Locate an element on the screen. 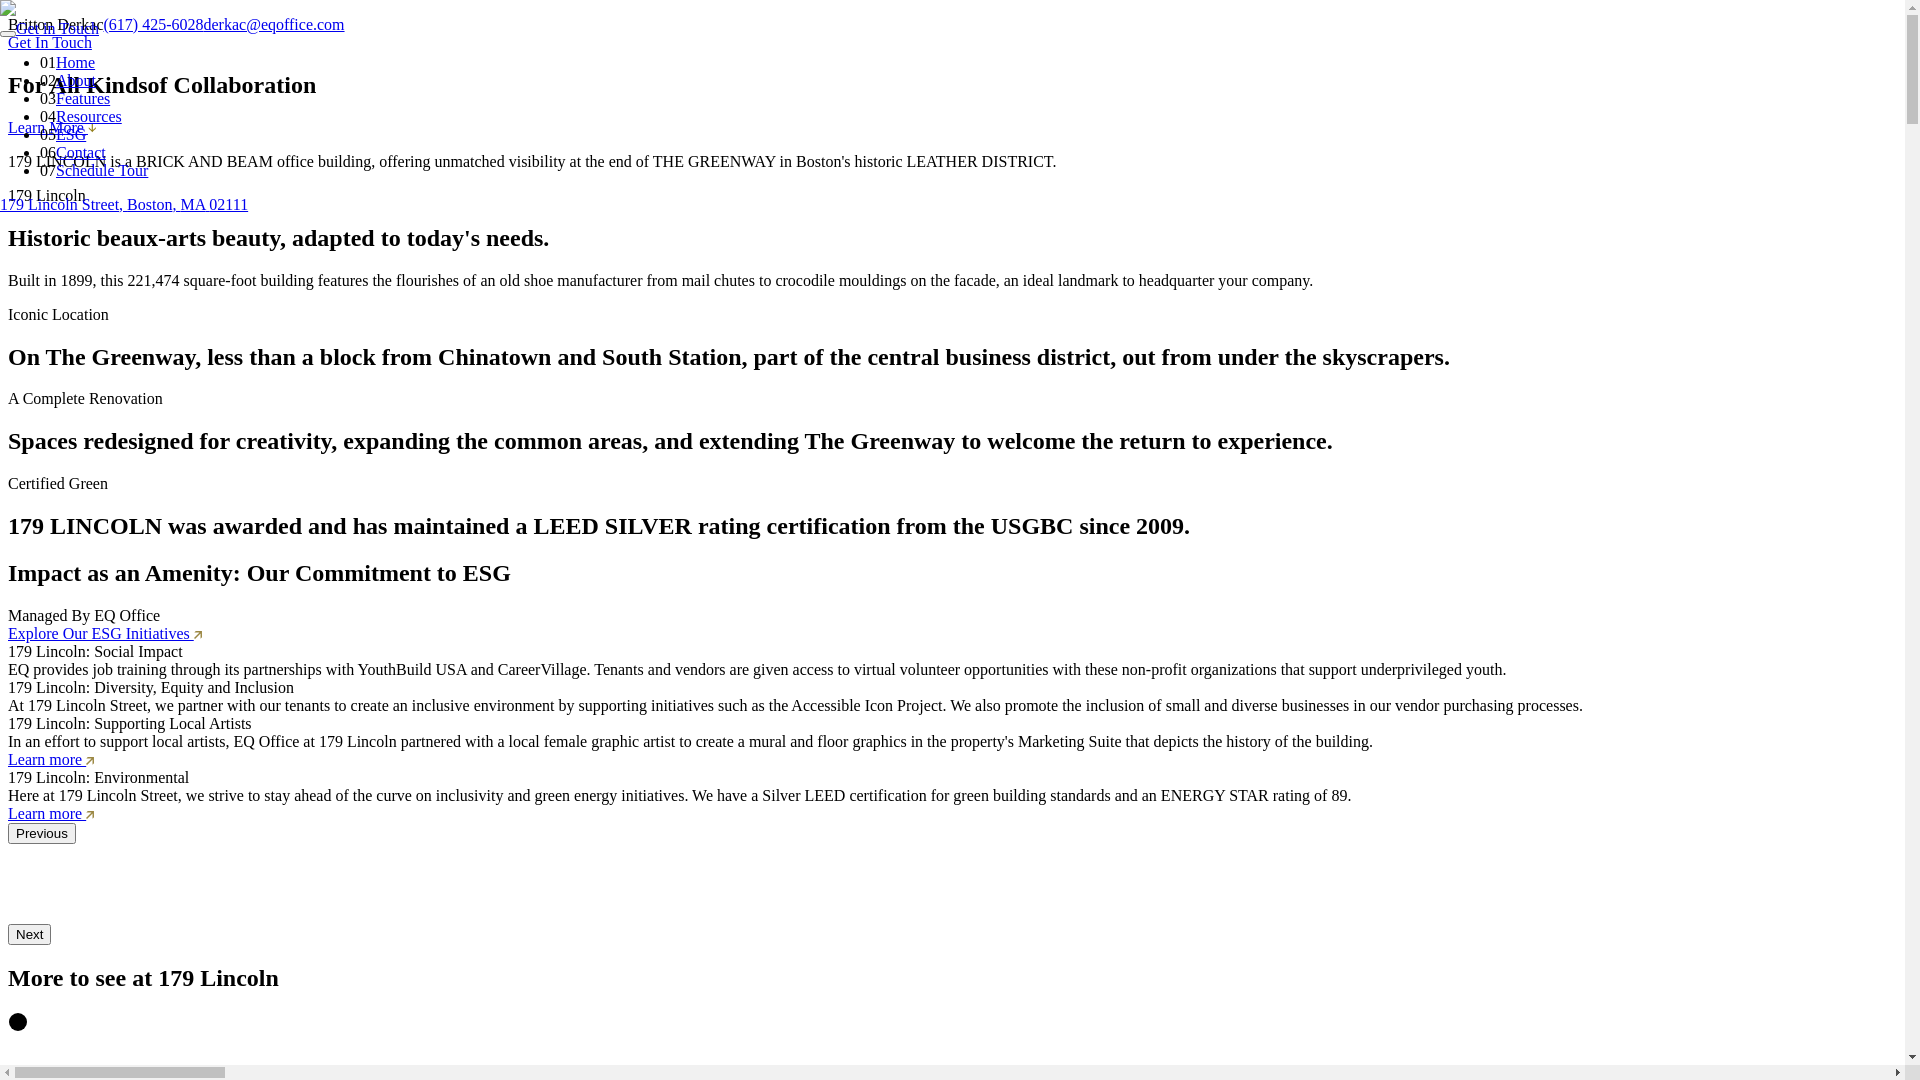  About is located at coordinates (76, 80).